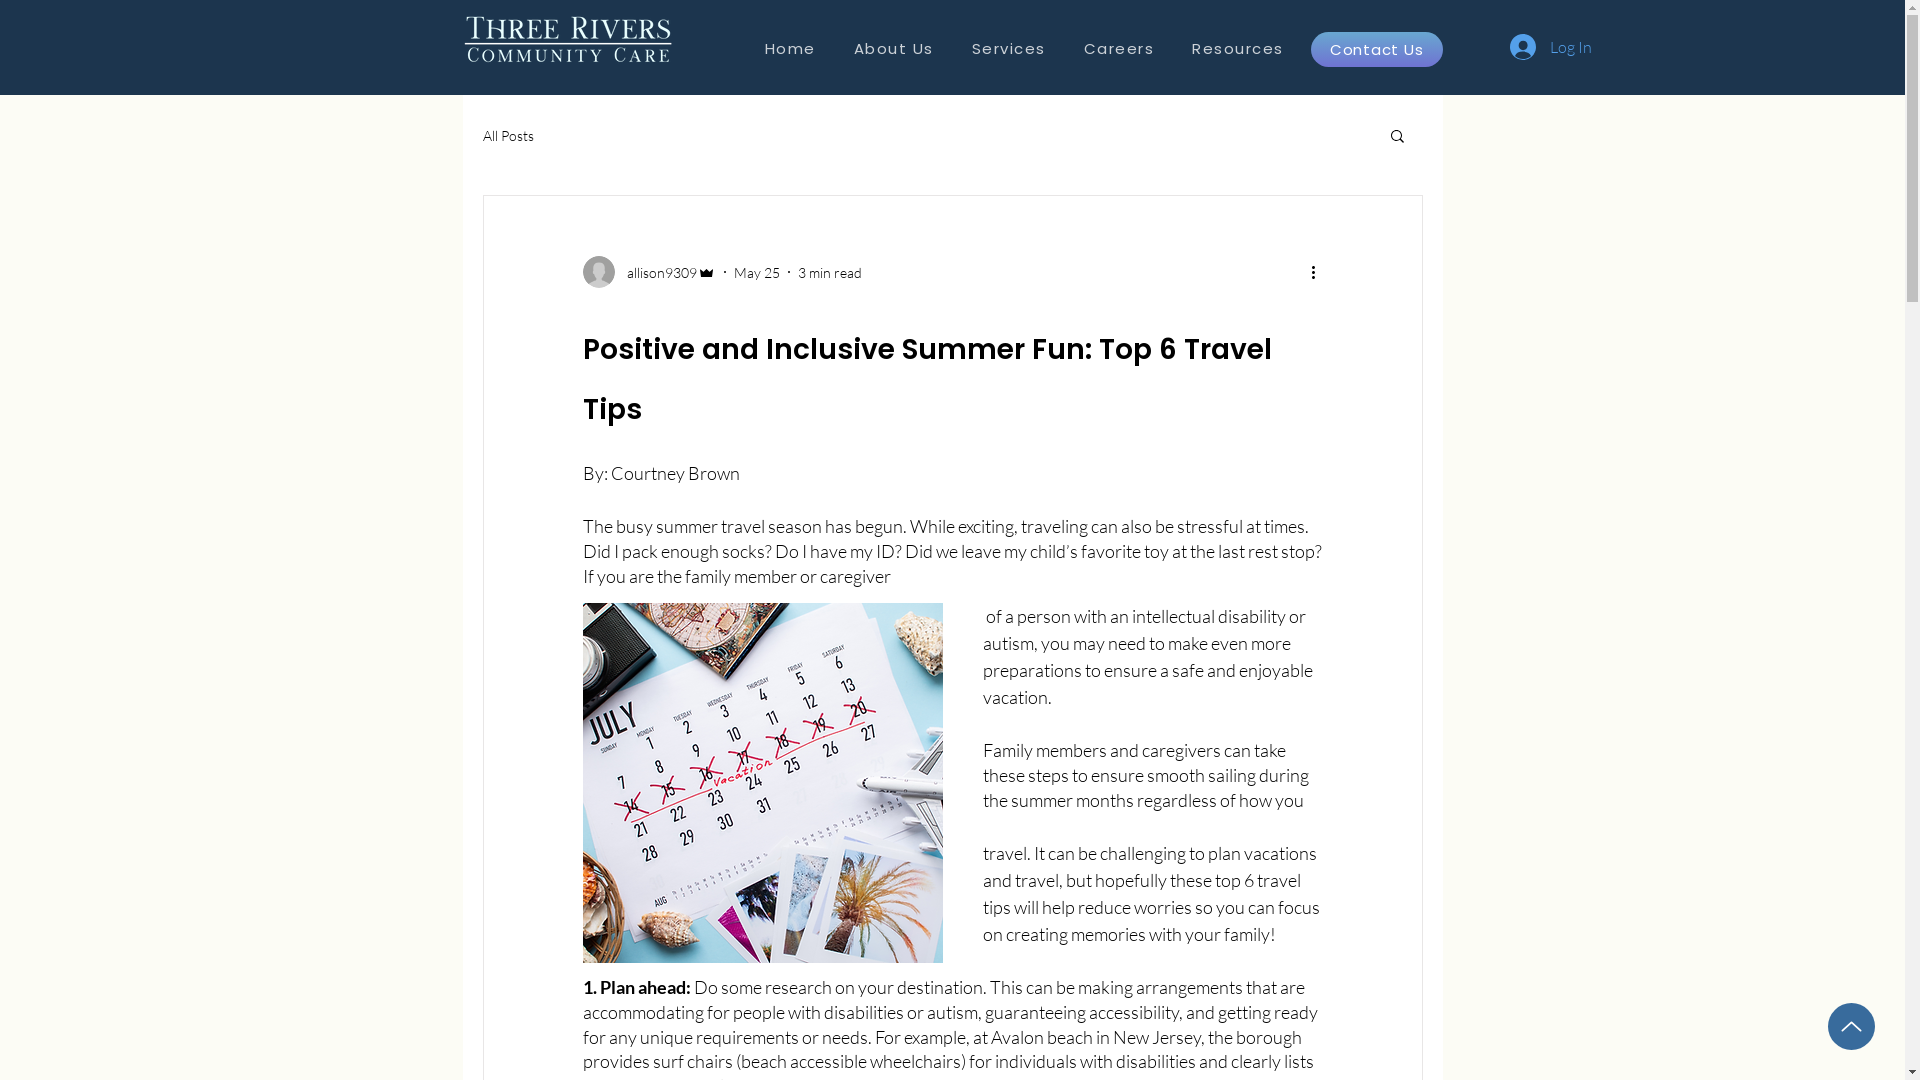  I want to click on Careers, so click(1118, 50).